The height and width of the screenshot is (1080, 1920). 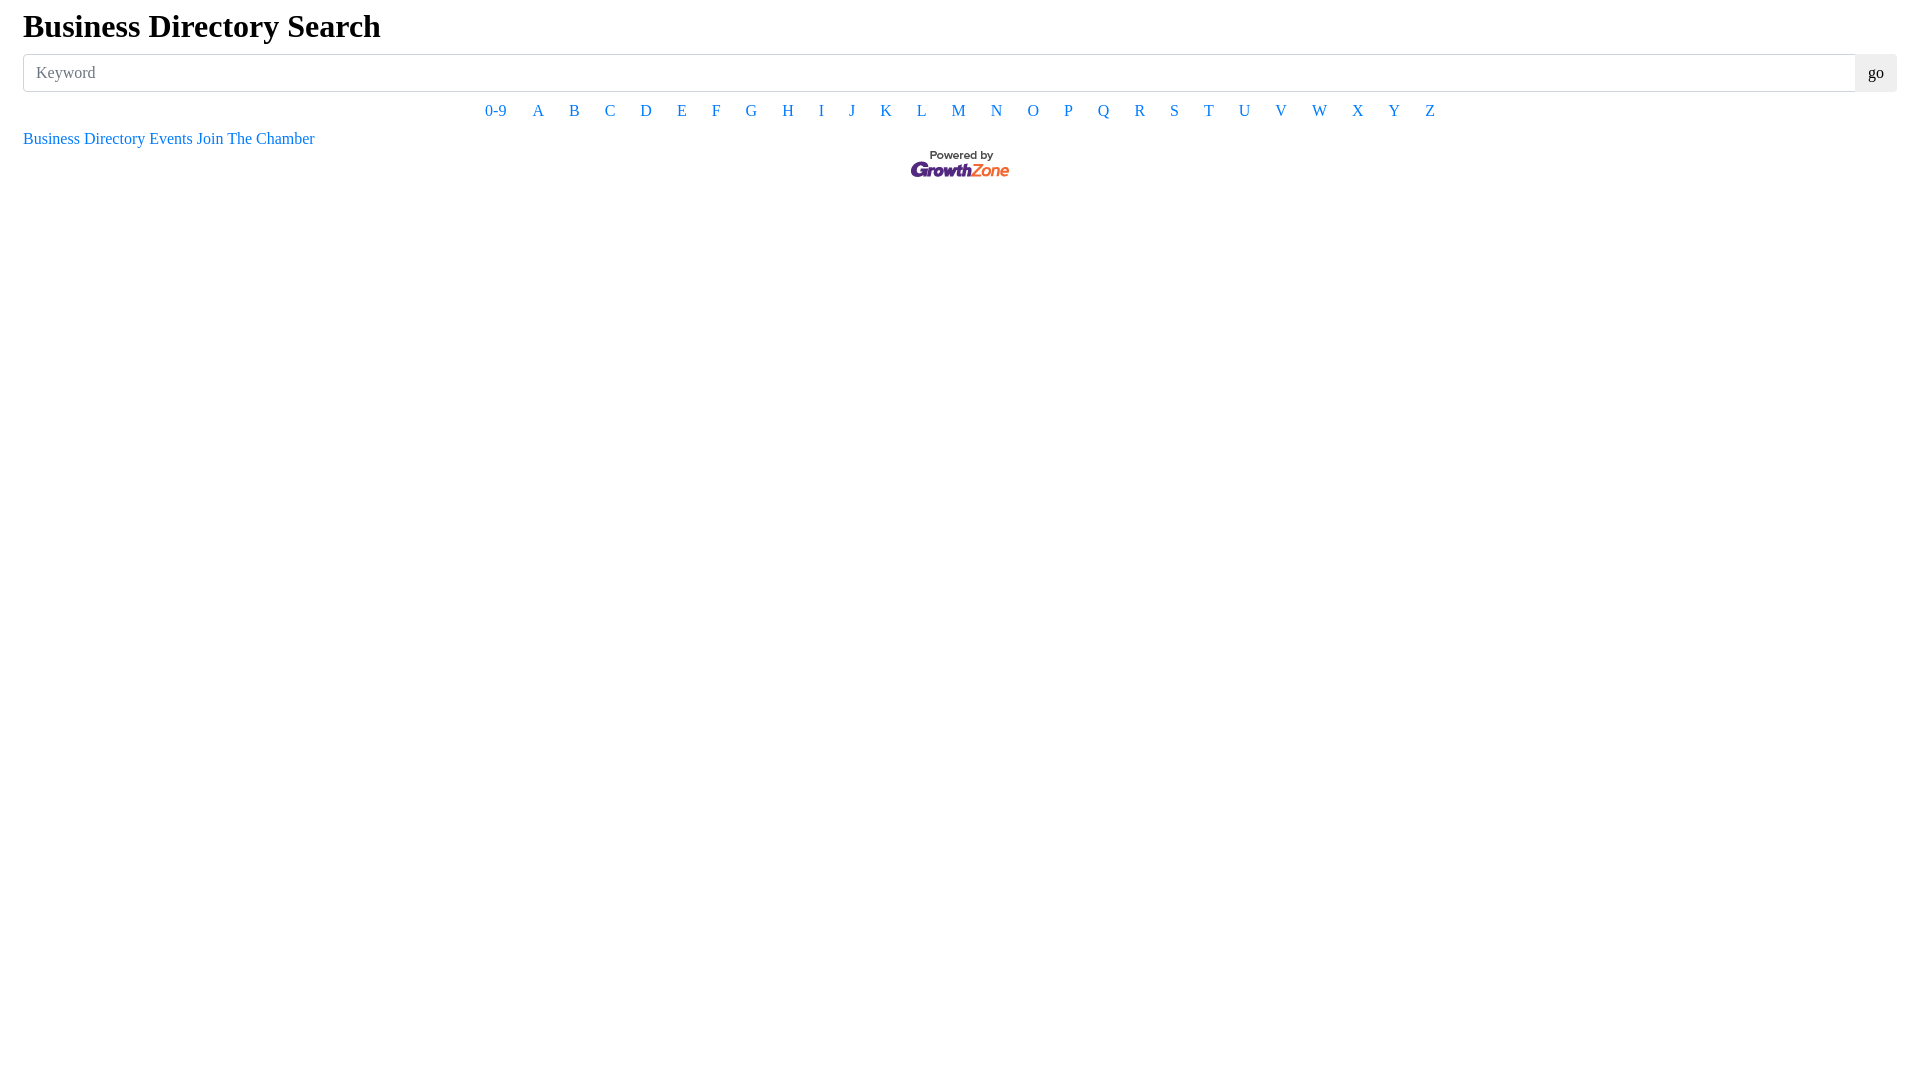 I want to click on D, so click(x=646, y=111).